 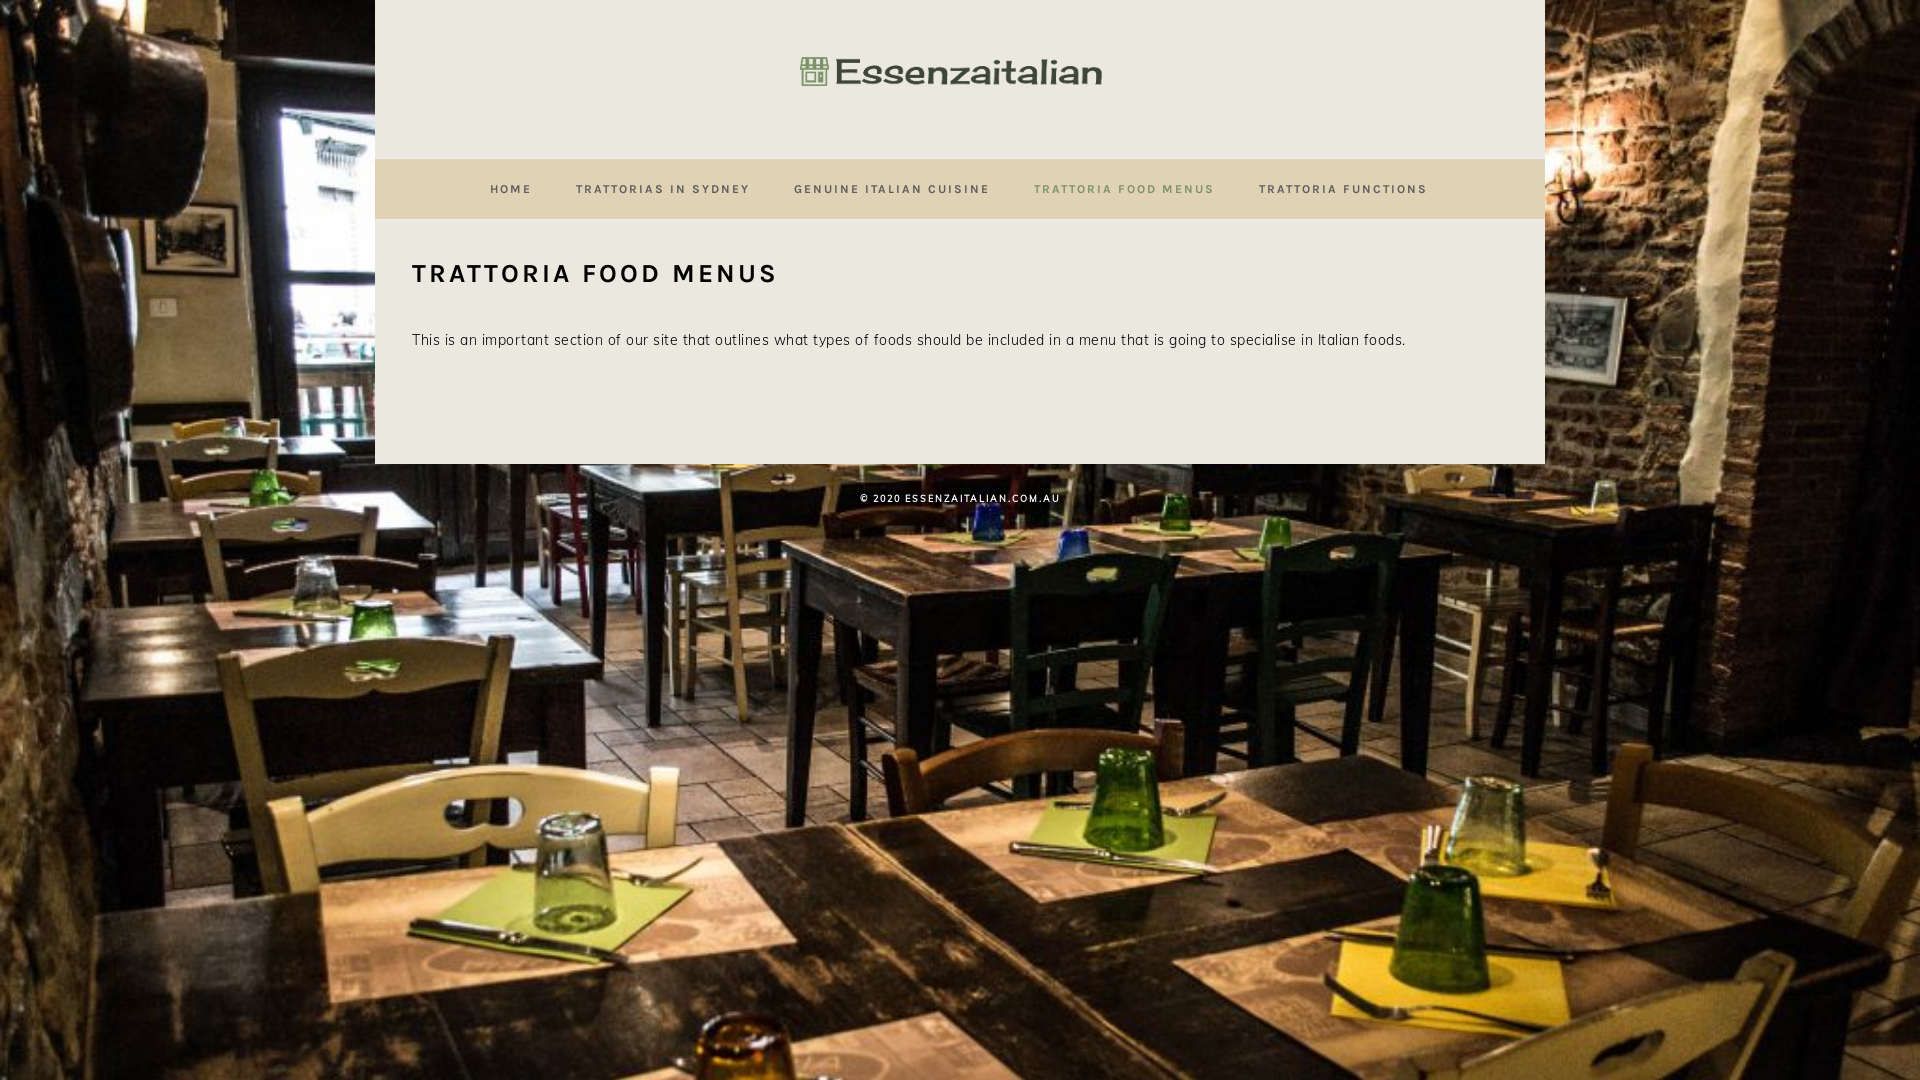 What do you see at coordinates (892, 189) in the screenshot?
I see `GENUINE ITALIAN CUISINE` at bounding box center [892, 189].